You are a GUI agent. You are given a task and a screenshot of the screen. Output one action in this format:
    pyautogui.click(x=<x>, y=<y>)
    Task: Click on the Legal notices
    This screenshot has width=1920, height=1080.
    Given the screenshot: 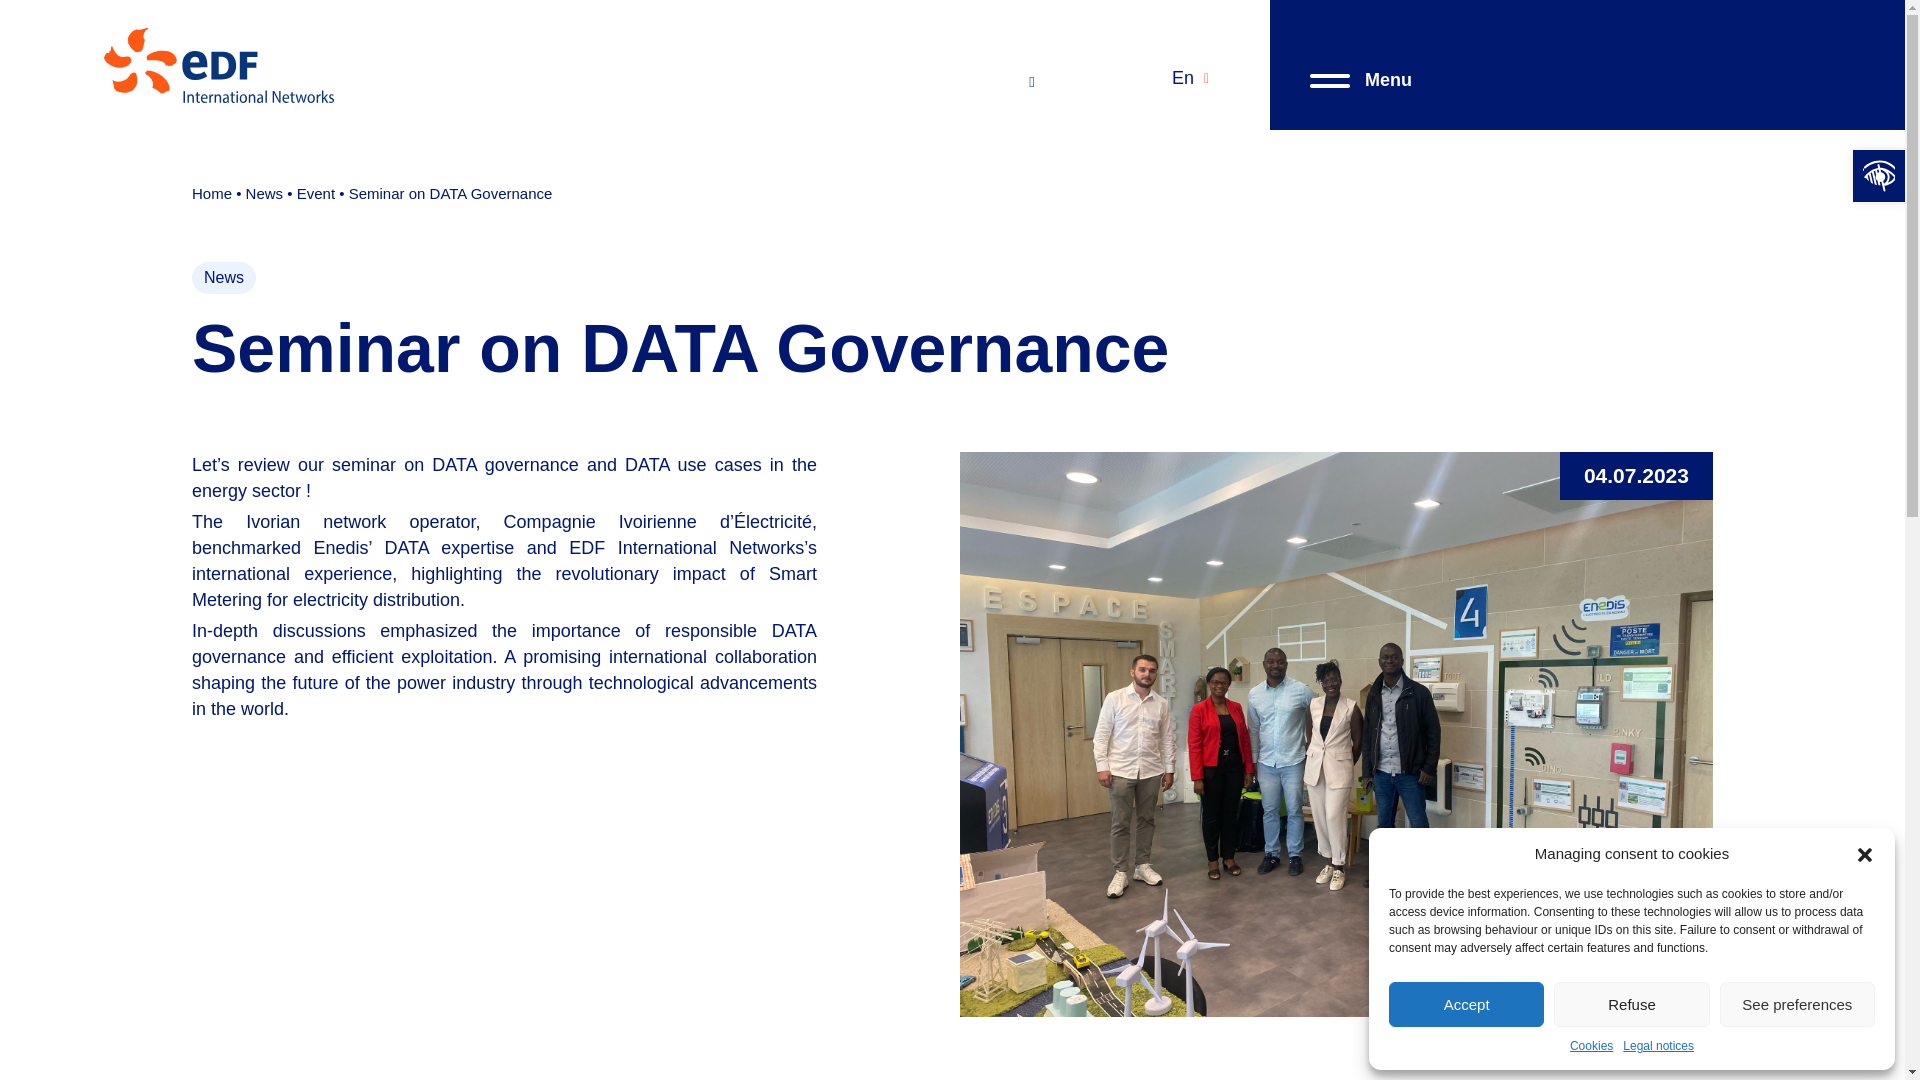 What is the action you would take?
    pyautogui.click(x=1658, y=1046)
    